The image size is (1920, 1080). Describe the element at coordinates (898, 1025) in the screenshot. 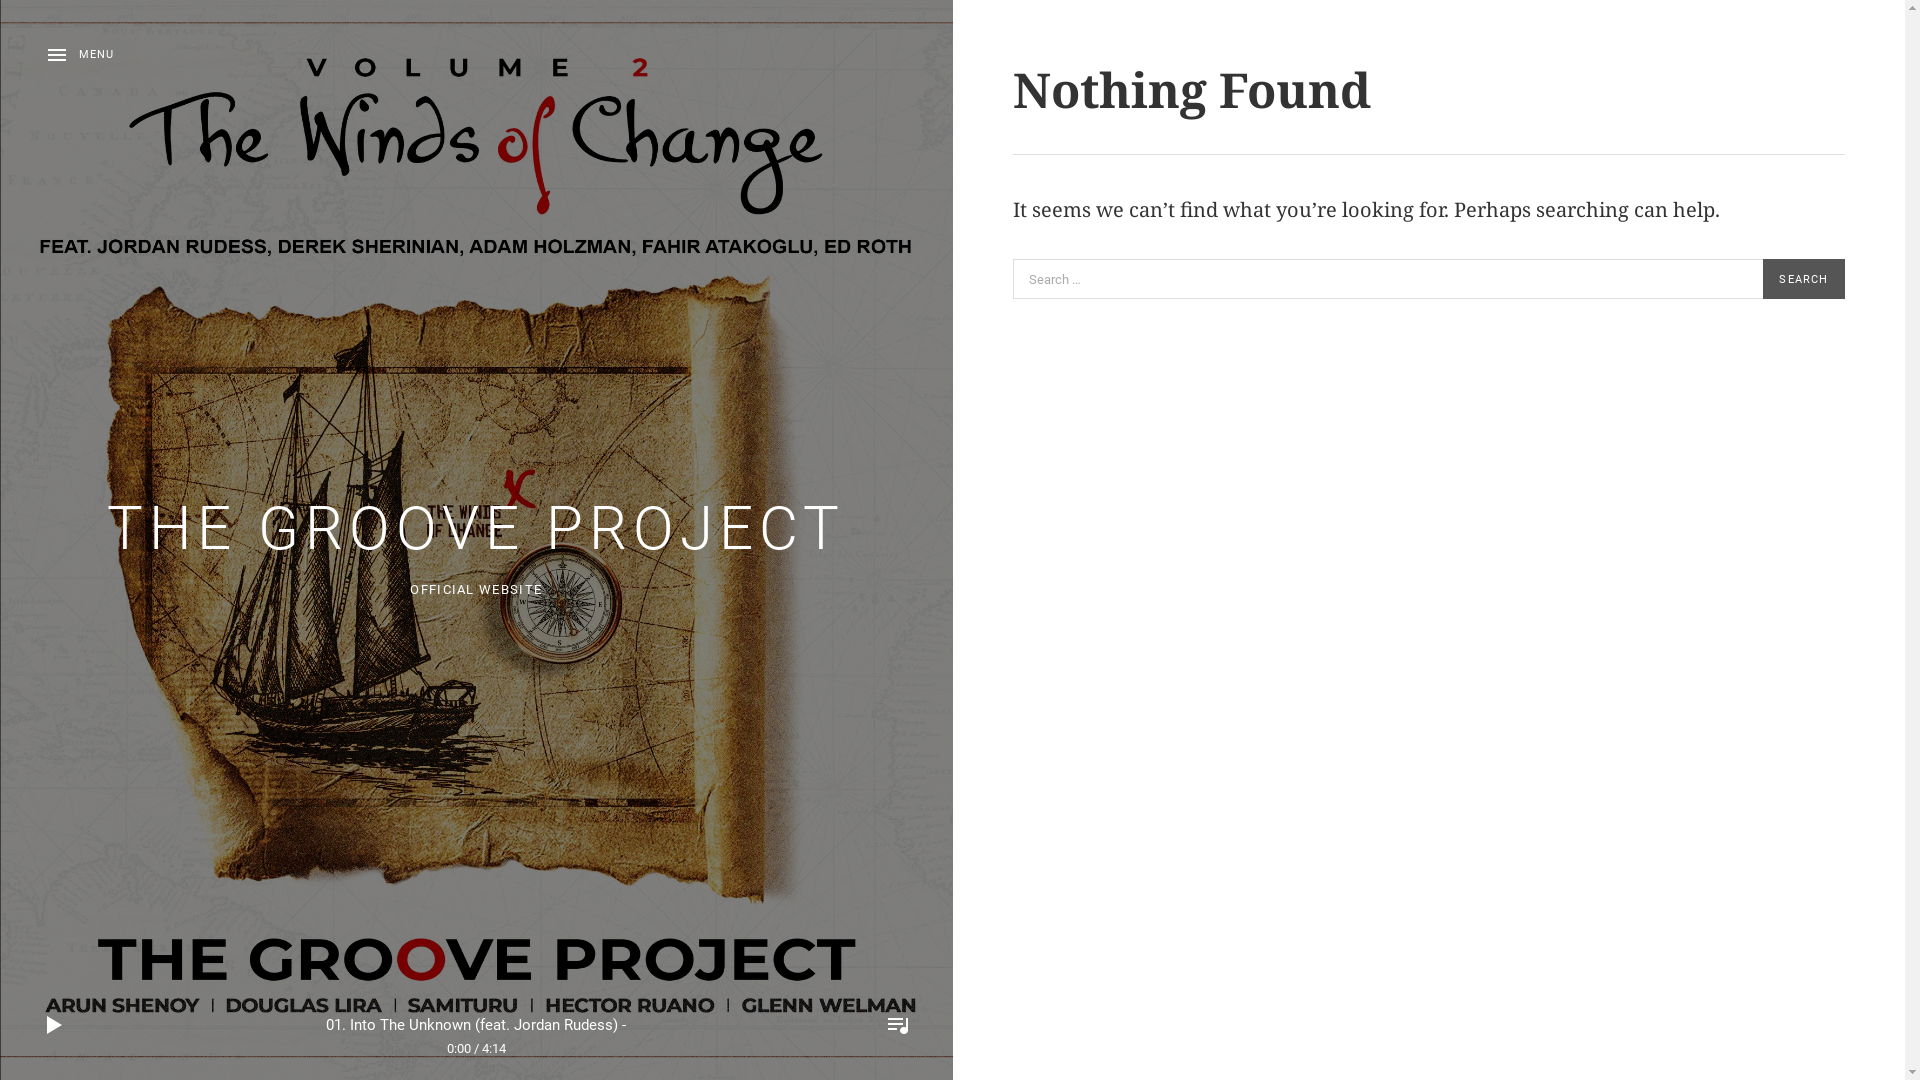

I see `TOGGLE PLAYER` at that location.